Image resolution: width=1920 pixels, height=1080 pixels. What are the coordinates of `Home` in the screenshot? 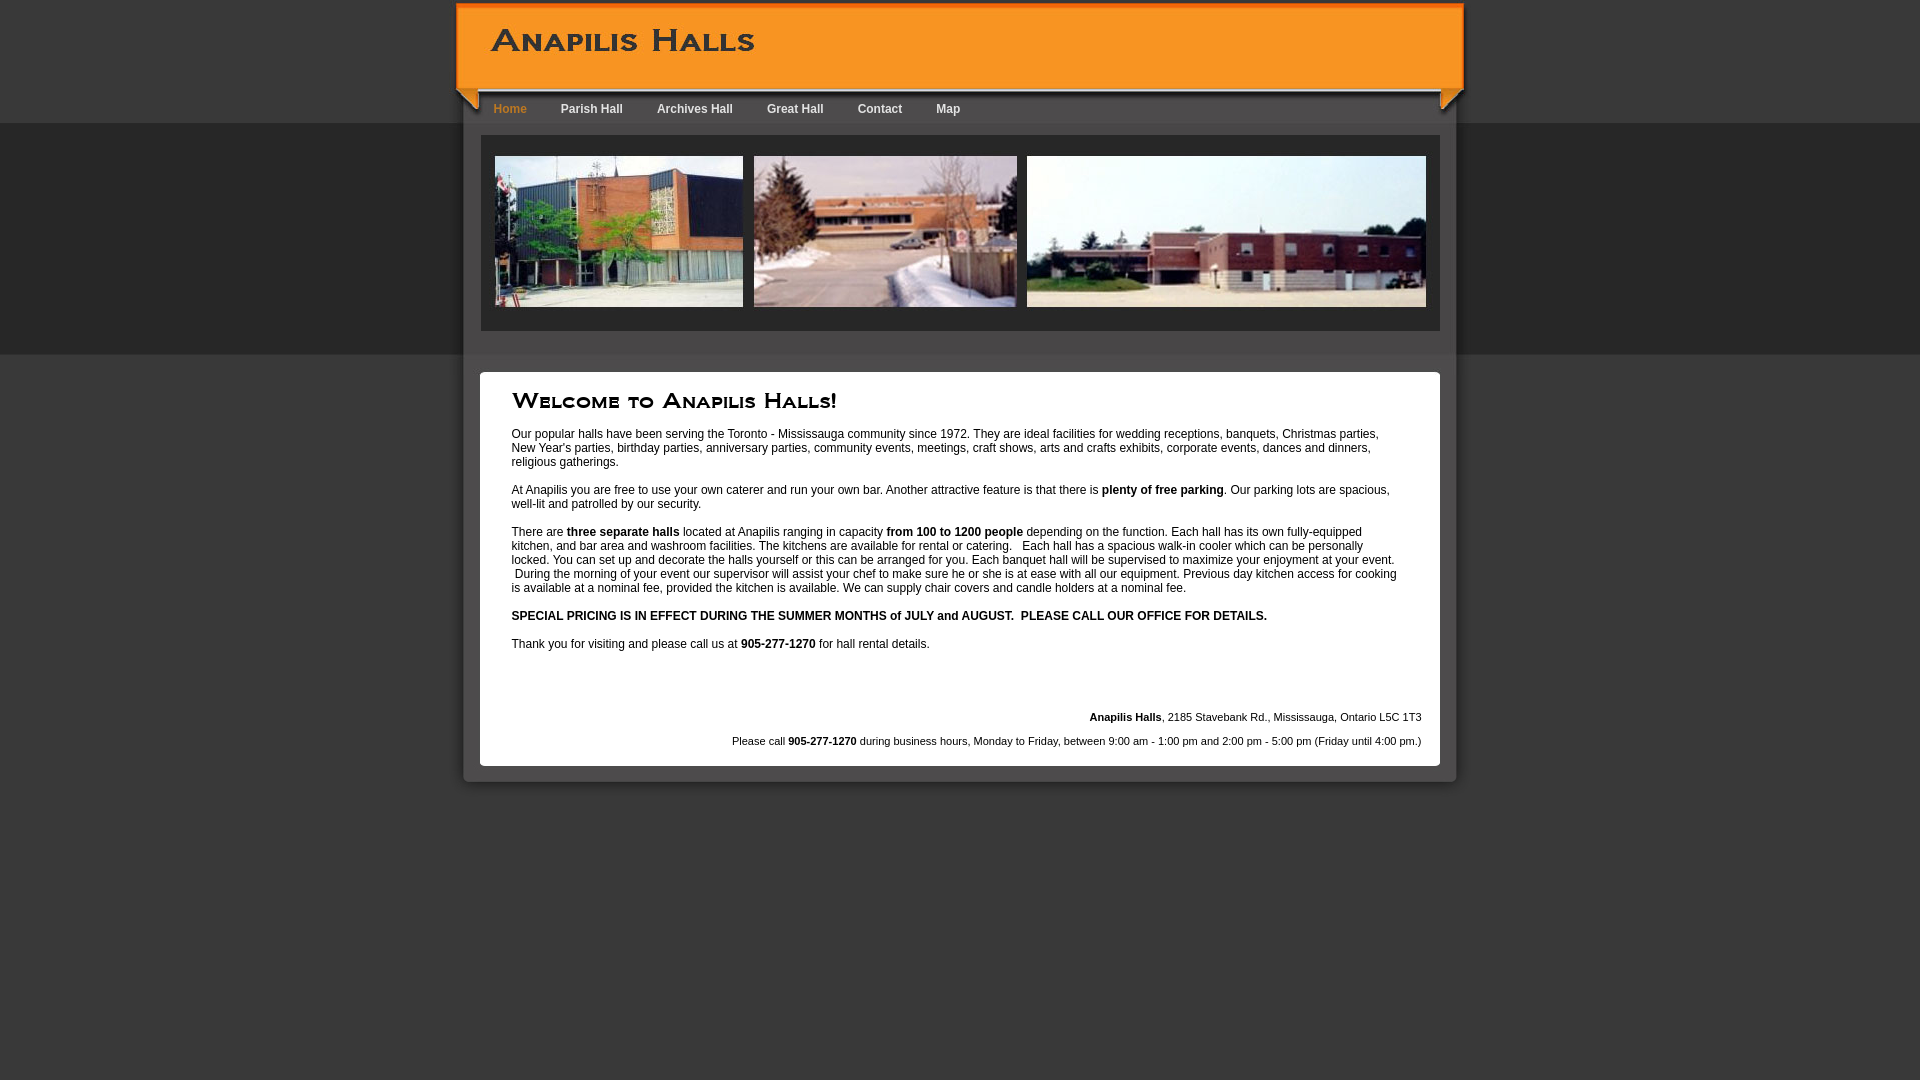 It's located at (510, 108).